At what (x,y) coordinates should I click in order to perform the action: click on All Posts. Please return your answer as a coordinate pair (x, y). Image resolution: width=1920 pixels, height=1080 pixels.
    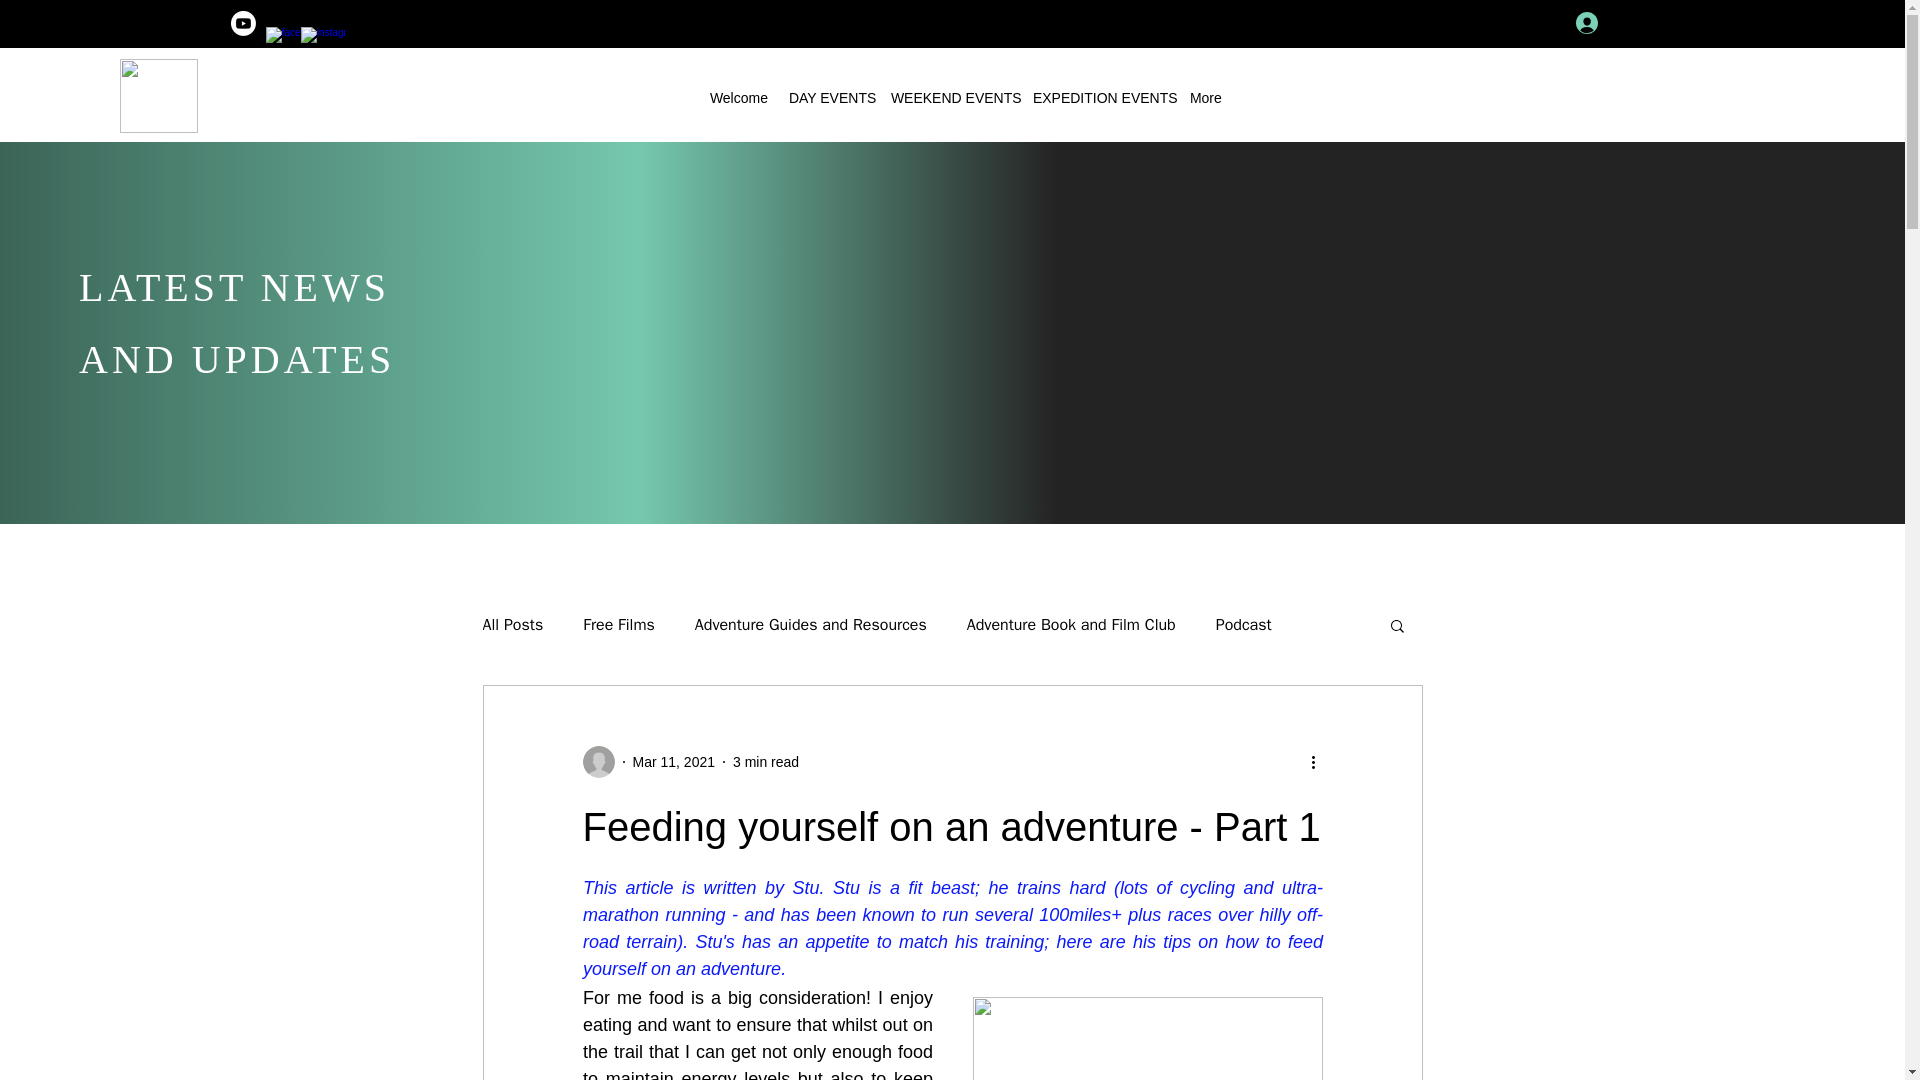
    Looking at the image, I should click on (512, 624).